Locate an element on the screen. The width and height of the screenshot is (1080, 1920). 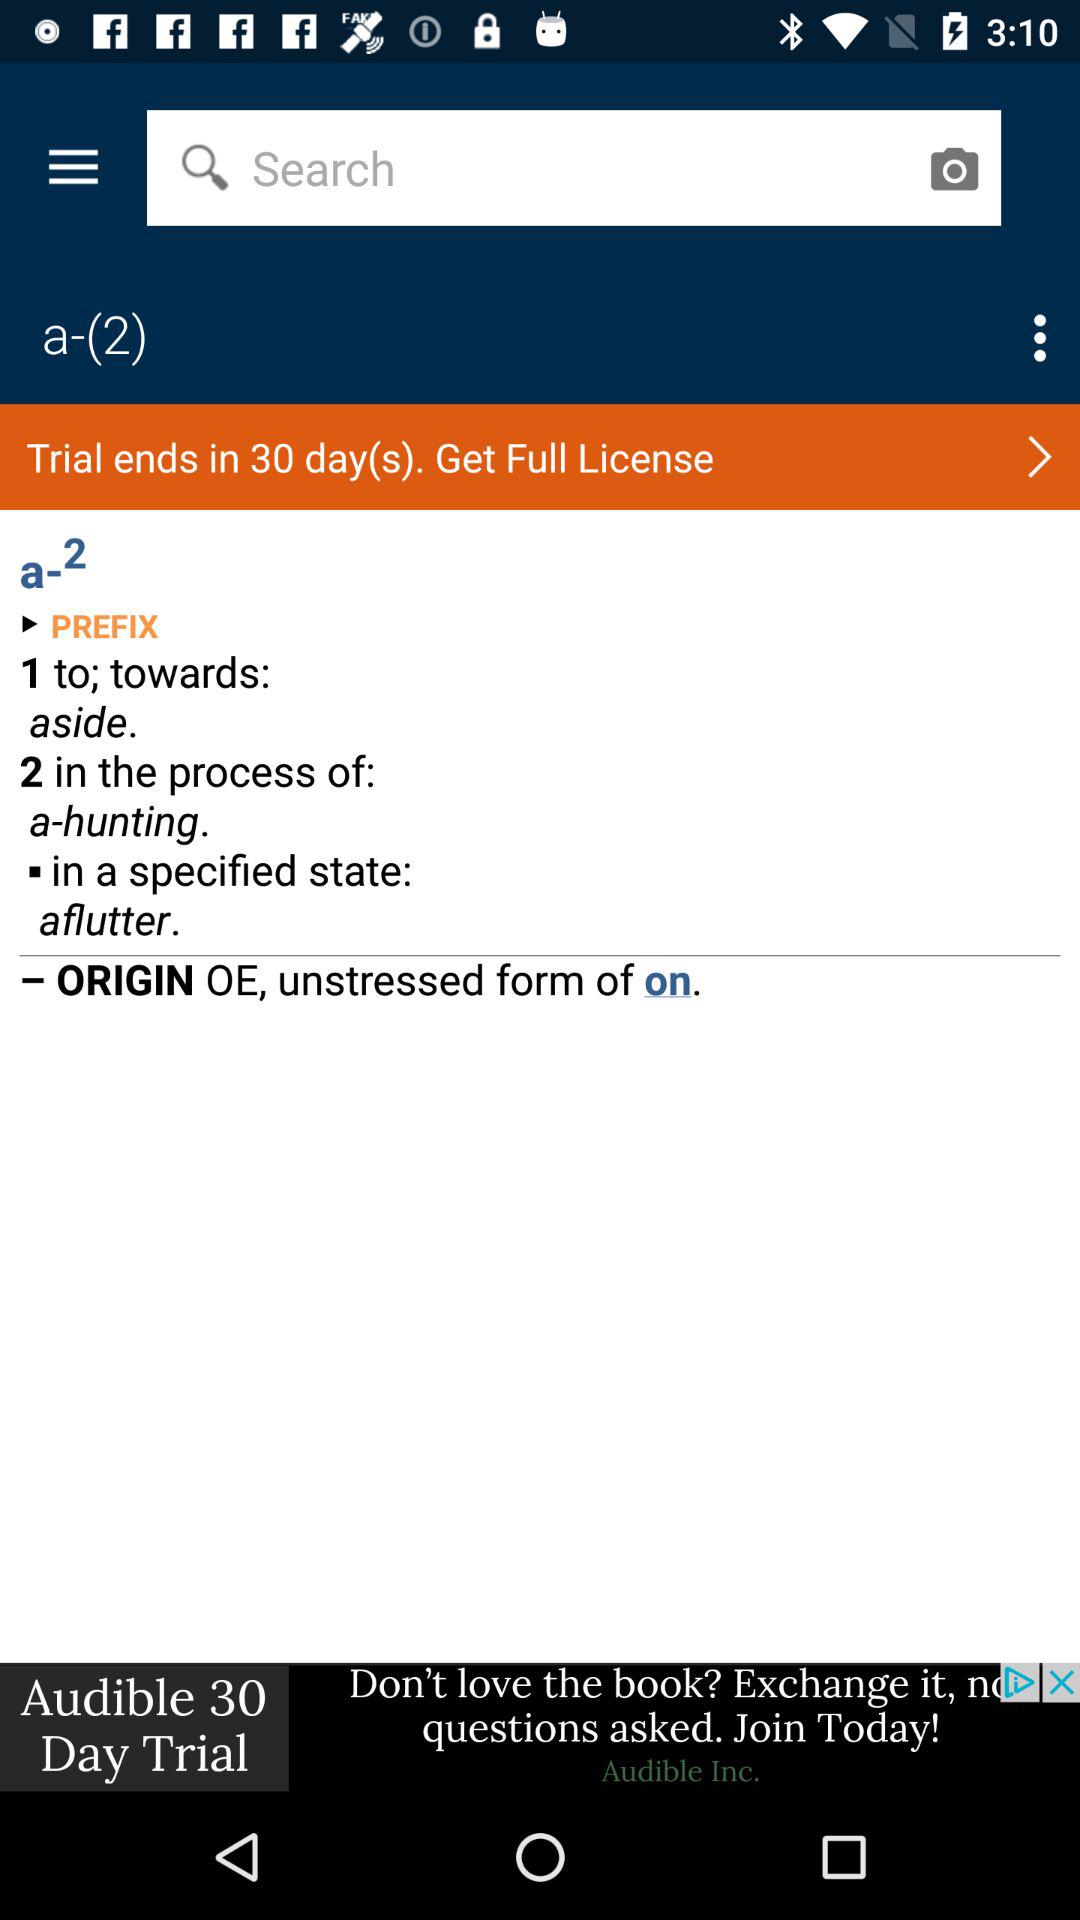
go to advertisement is located at coordinates (540, 1728).